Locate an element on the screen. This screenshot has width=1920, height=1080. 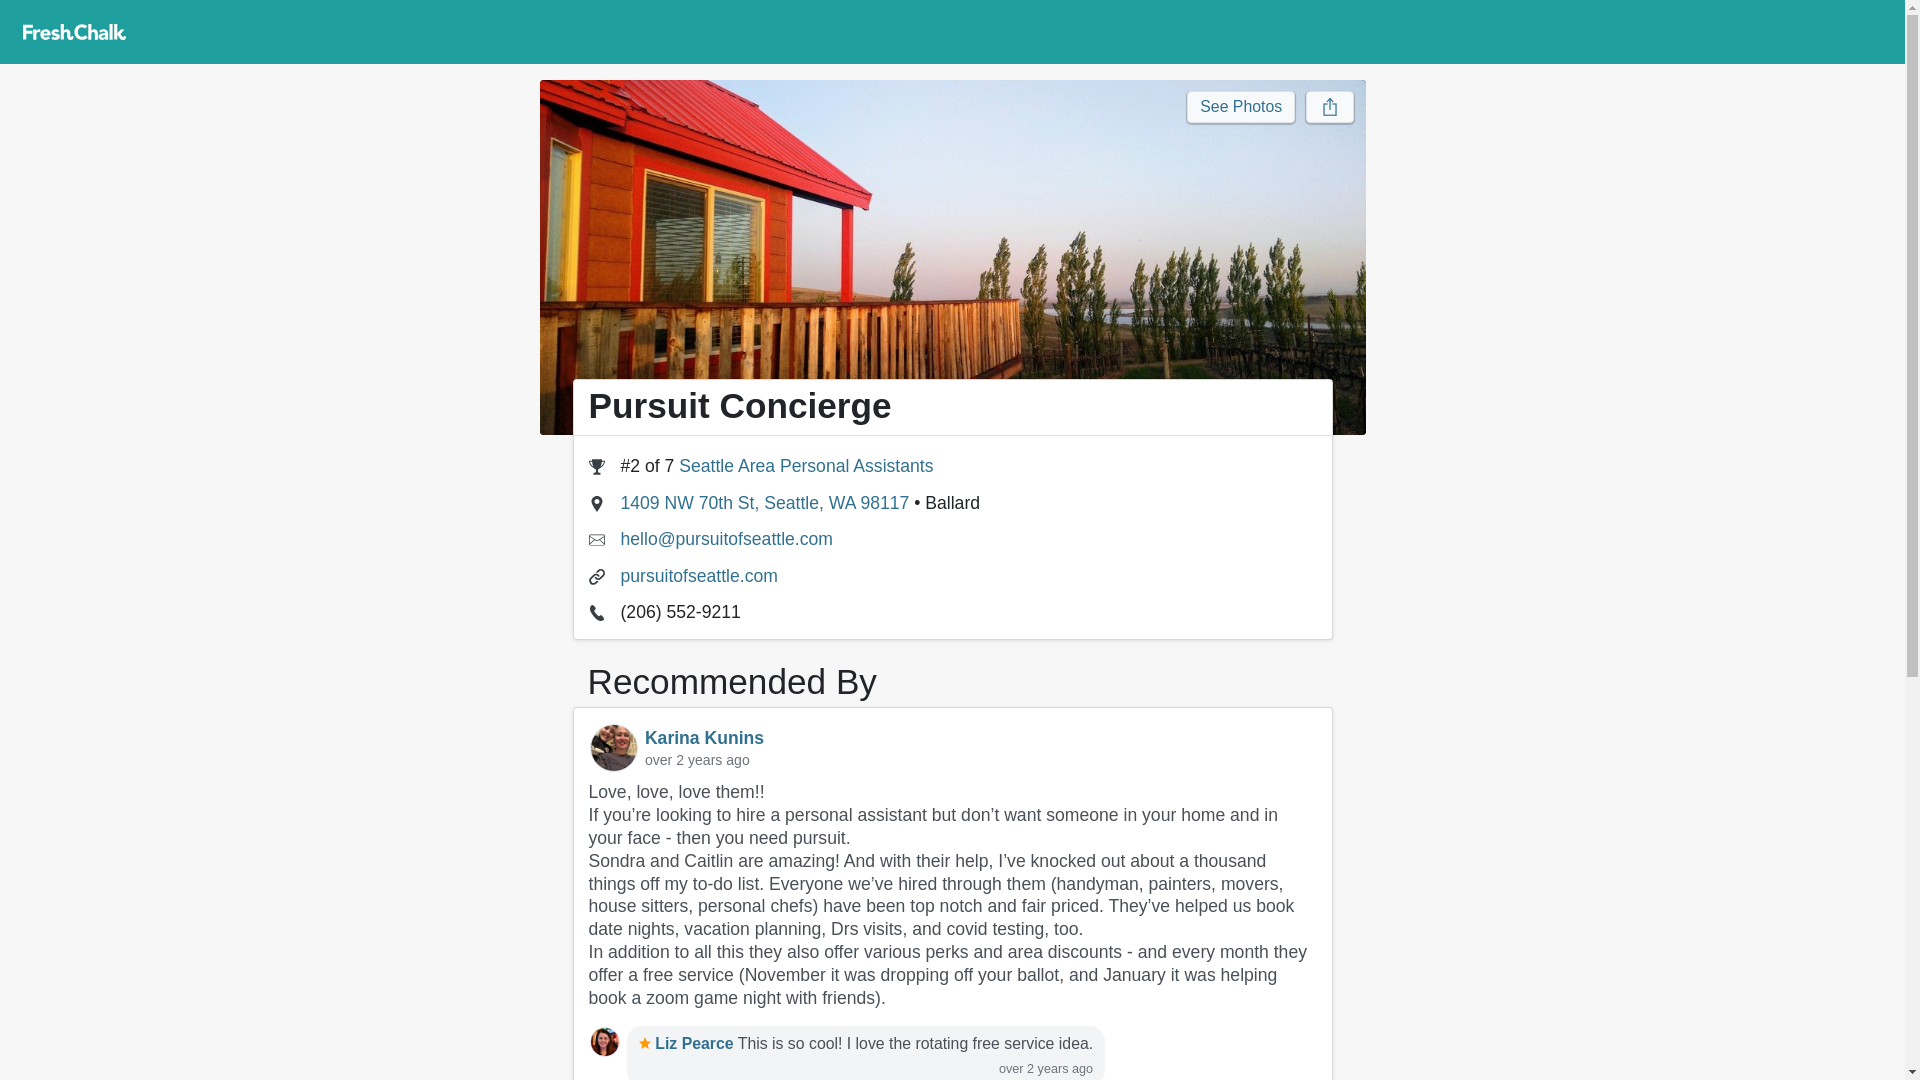
Karina Kunins is located at coordinates (613, 748).